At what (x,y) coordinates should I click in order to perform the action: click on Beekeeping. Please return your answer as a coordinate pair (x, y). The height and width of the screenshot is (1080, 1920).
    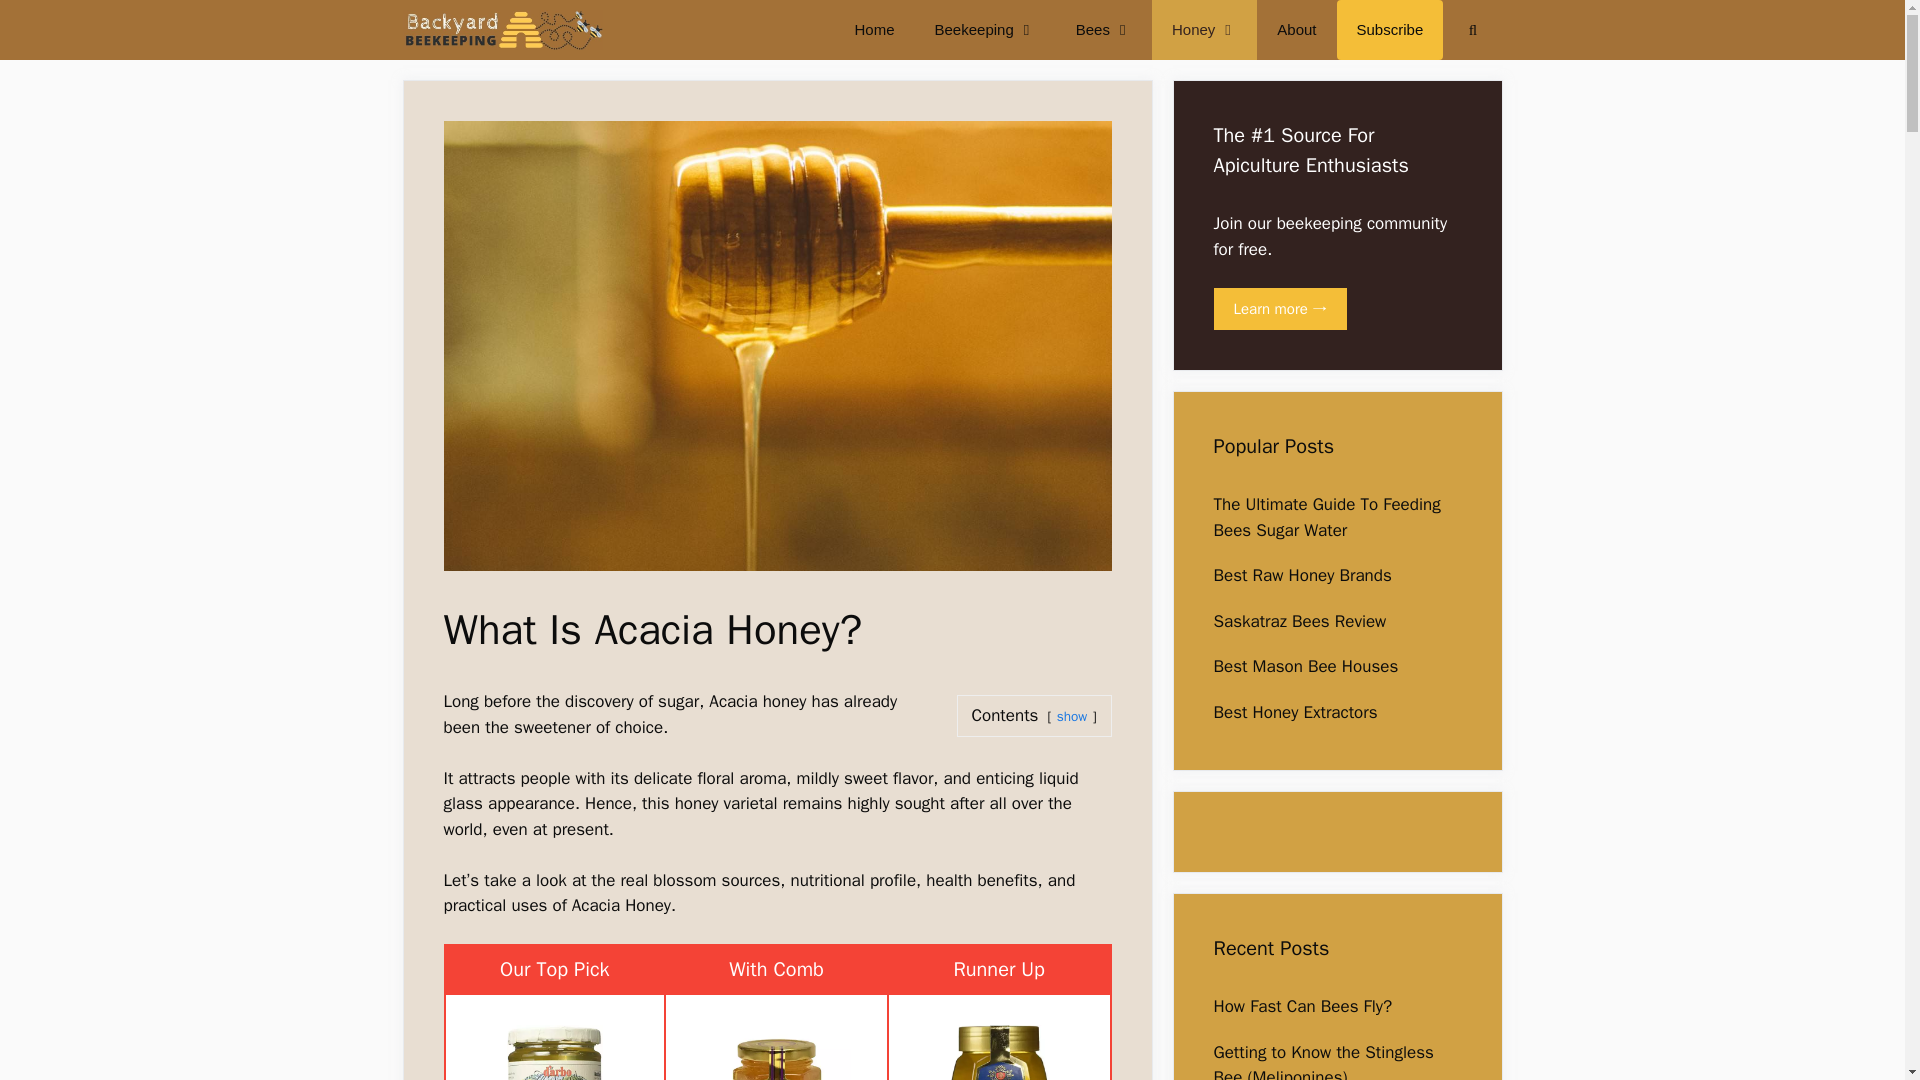
    Looking at the image, I should click on (986, 30).